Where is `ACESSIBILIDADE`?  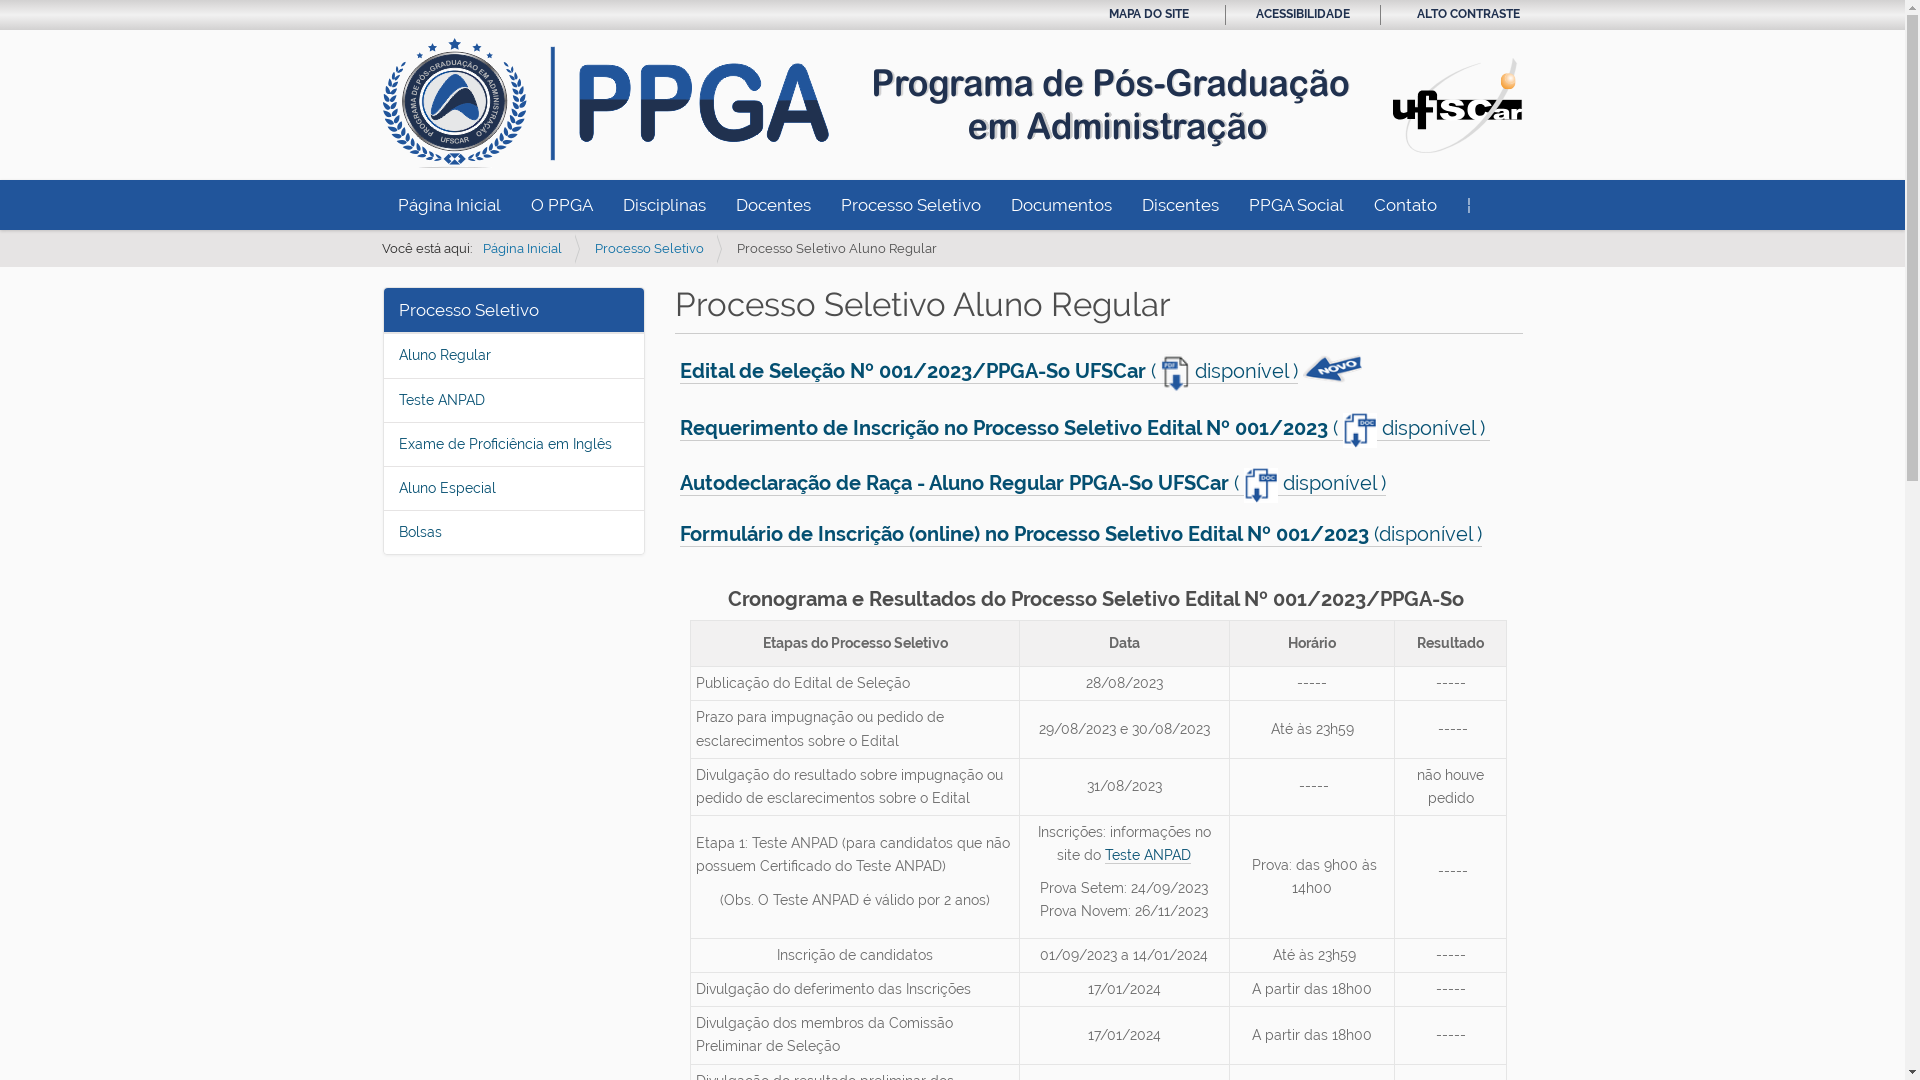
ACESSIBILIDADE is located at coordinates (1303, 14).